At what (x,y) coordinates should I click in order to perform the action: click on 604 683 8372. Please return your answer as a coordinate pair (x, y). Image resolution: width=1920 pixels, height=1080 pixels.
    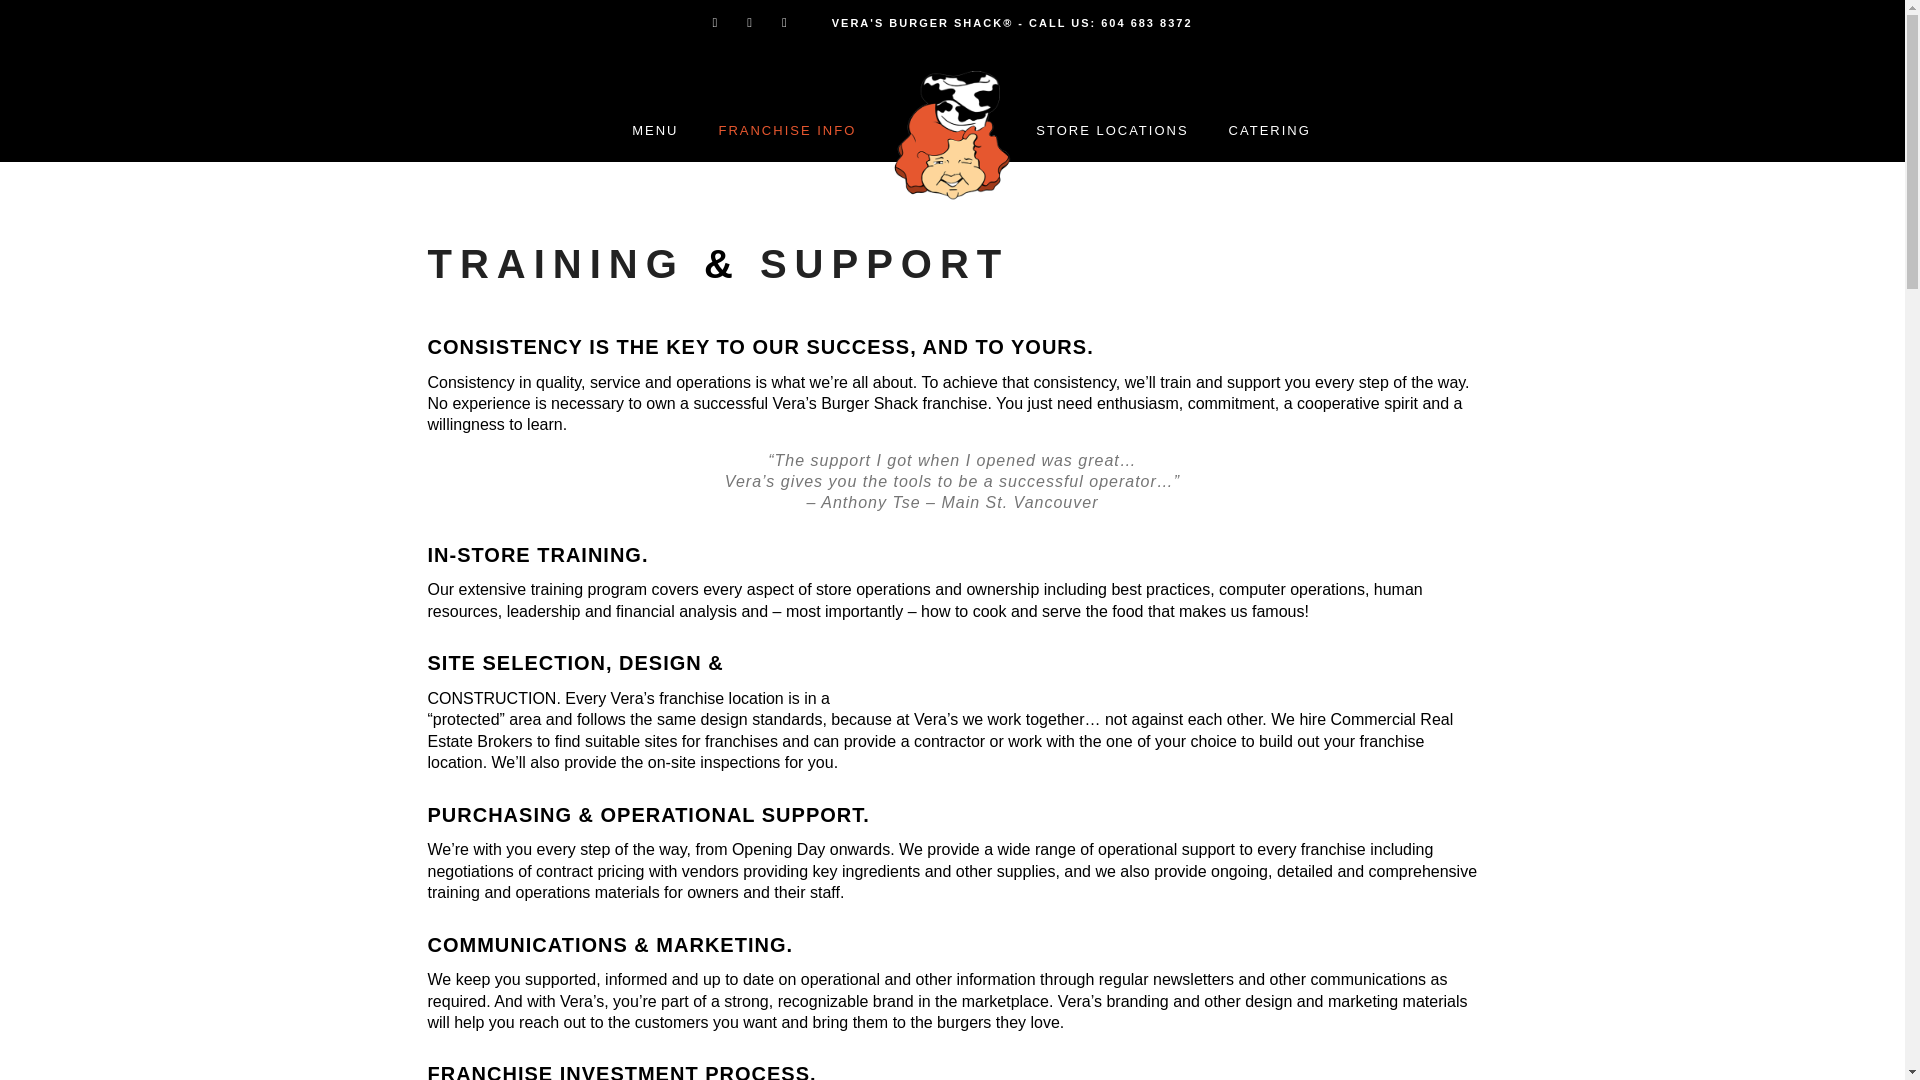
    Looking at the image, I should click on (1146, 23).